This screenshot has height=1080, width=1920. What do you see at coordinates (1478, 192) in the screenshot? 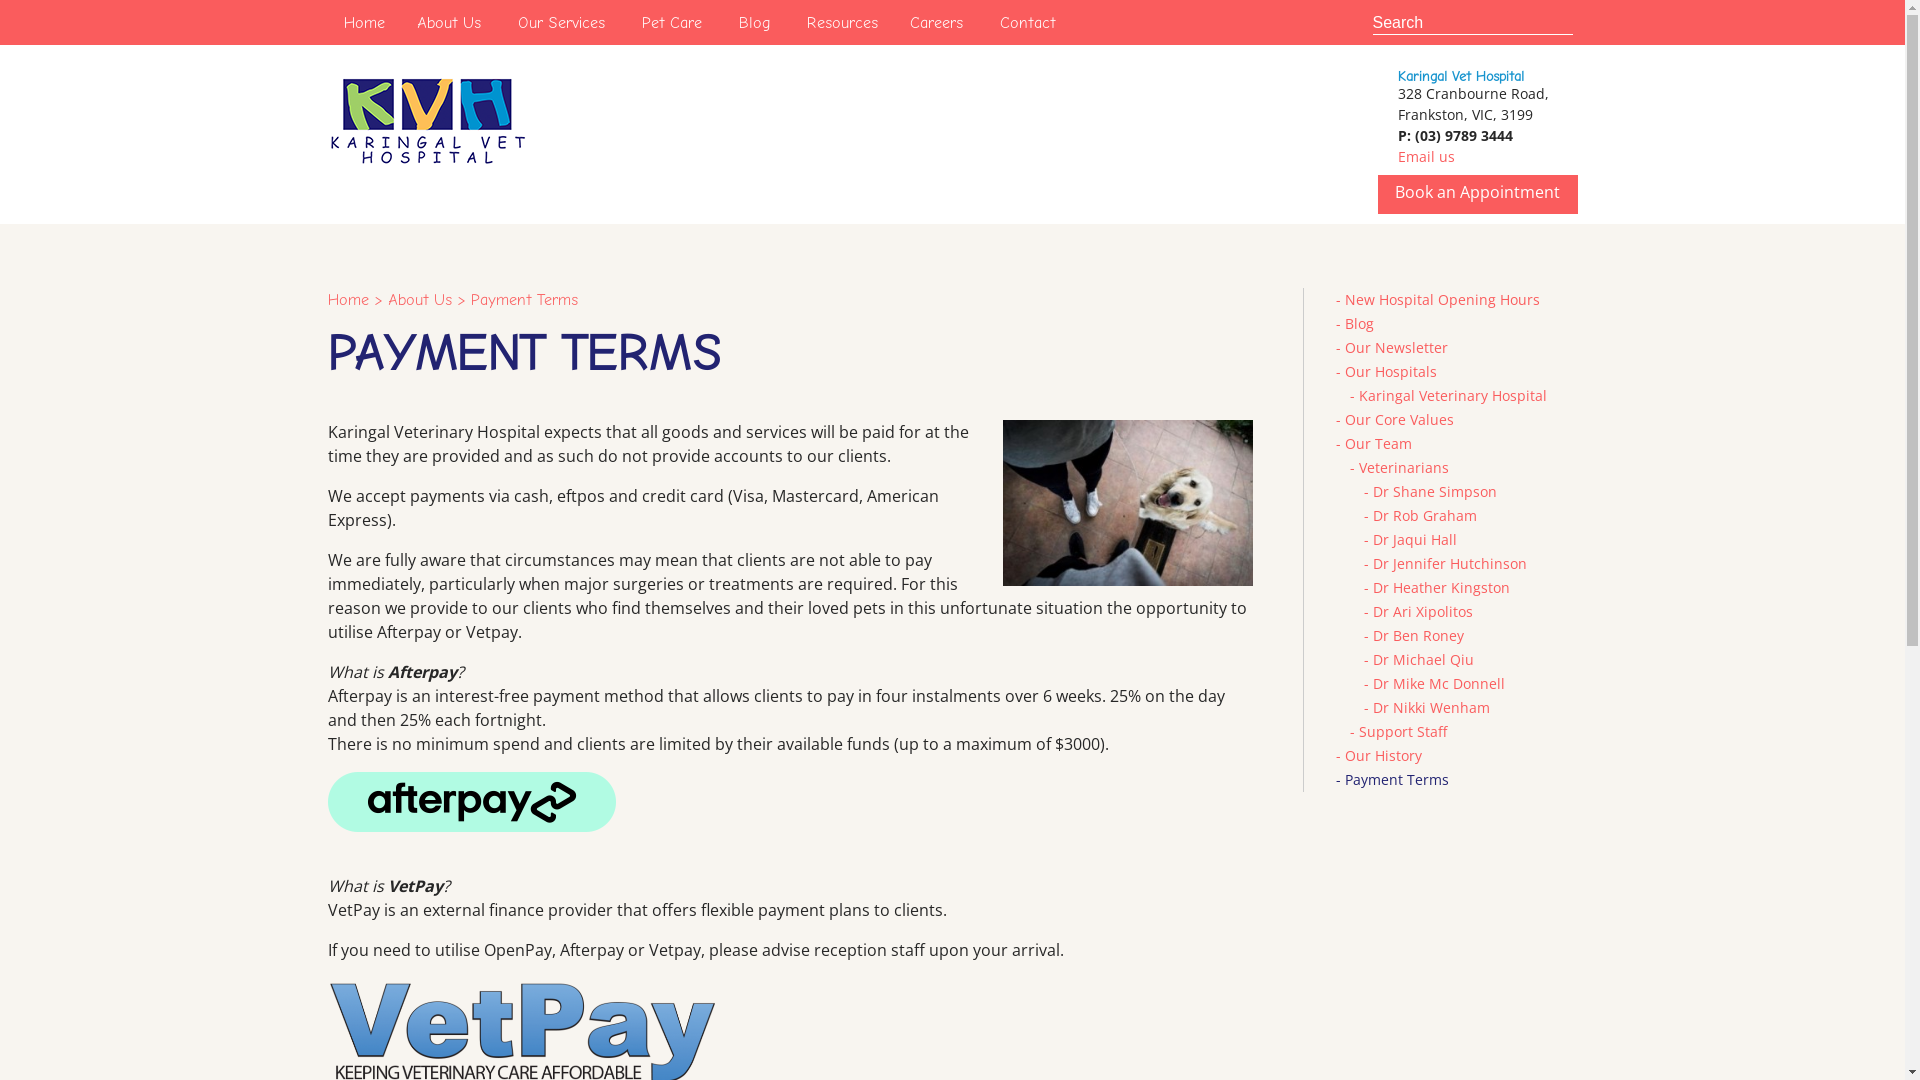
I see `Book an Appointment` at bounding box center [1478, 192].